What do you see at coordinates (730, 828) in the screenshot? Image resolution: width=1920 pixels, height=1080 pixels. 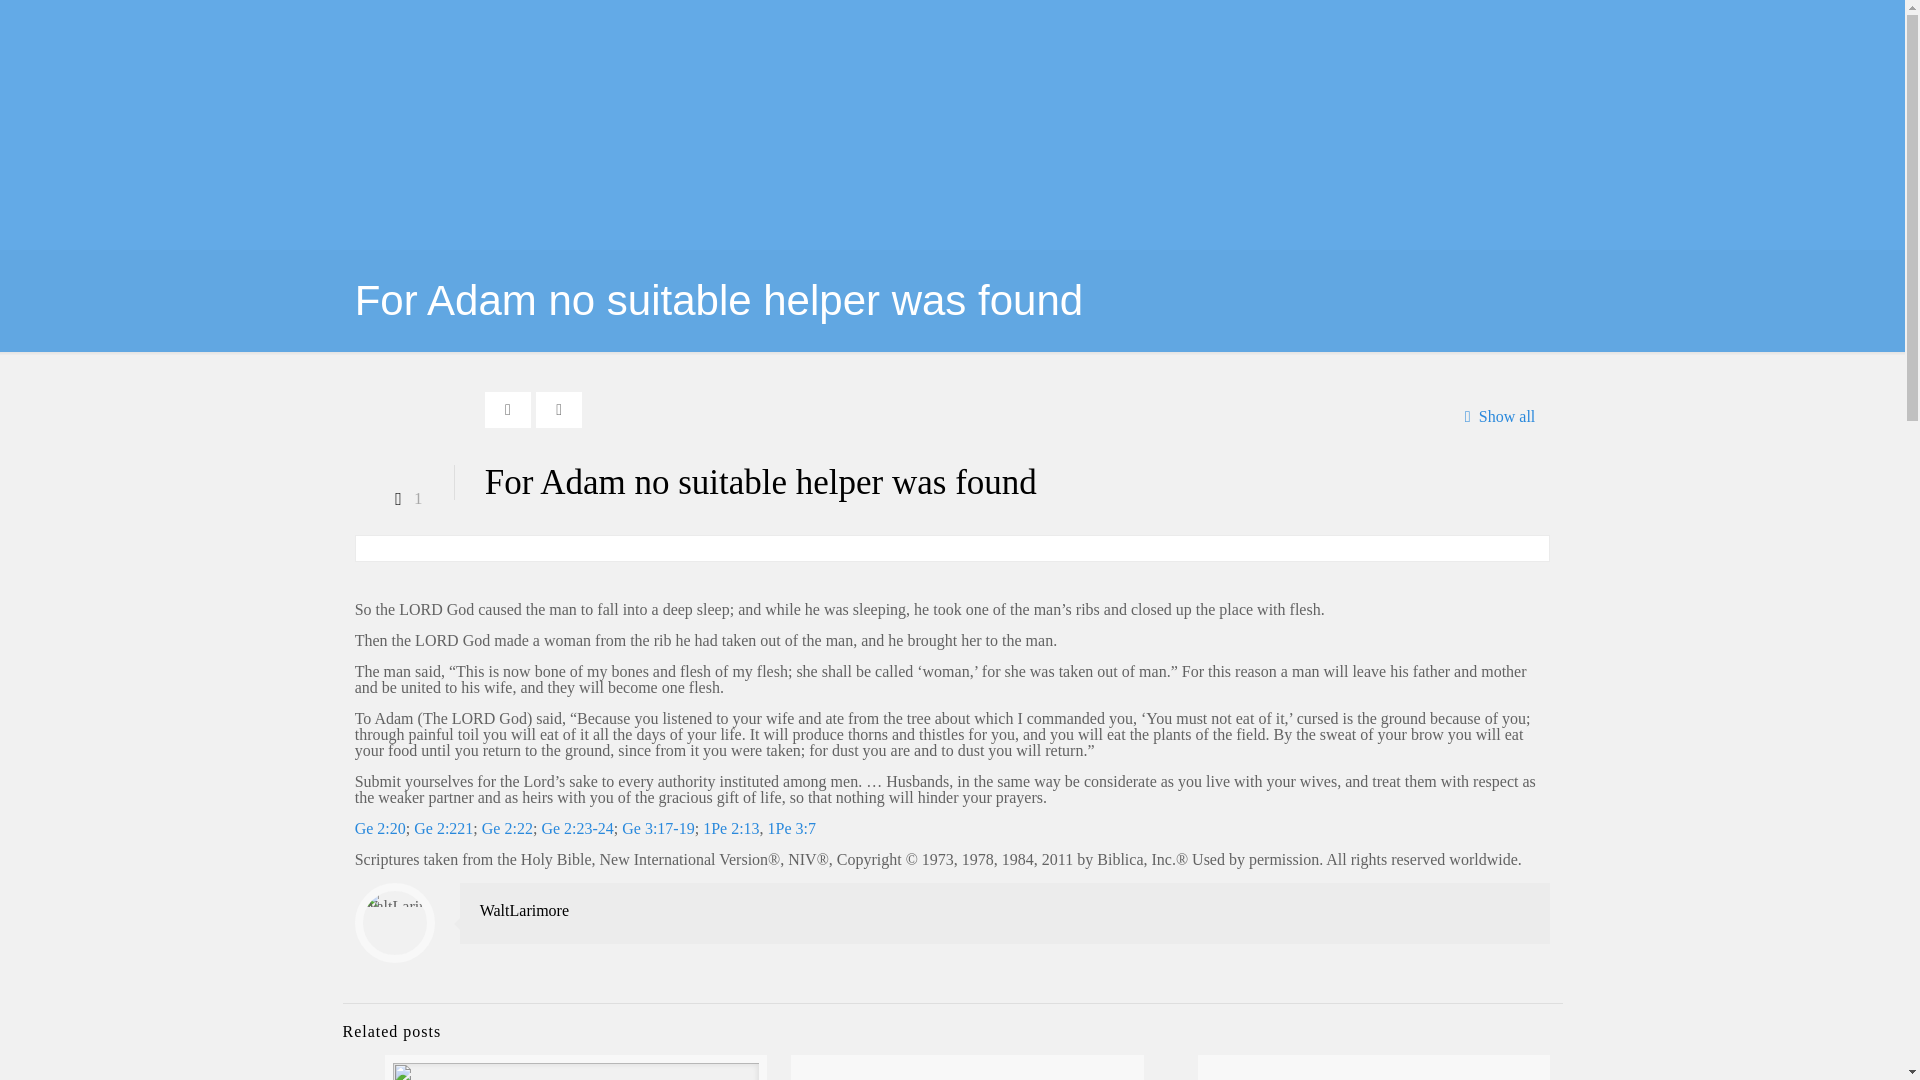 I see `1Pe 2:13` at bounding box center [730, 828].